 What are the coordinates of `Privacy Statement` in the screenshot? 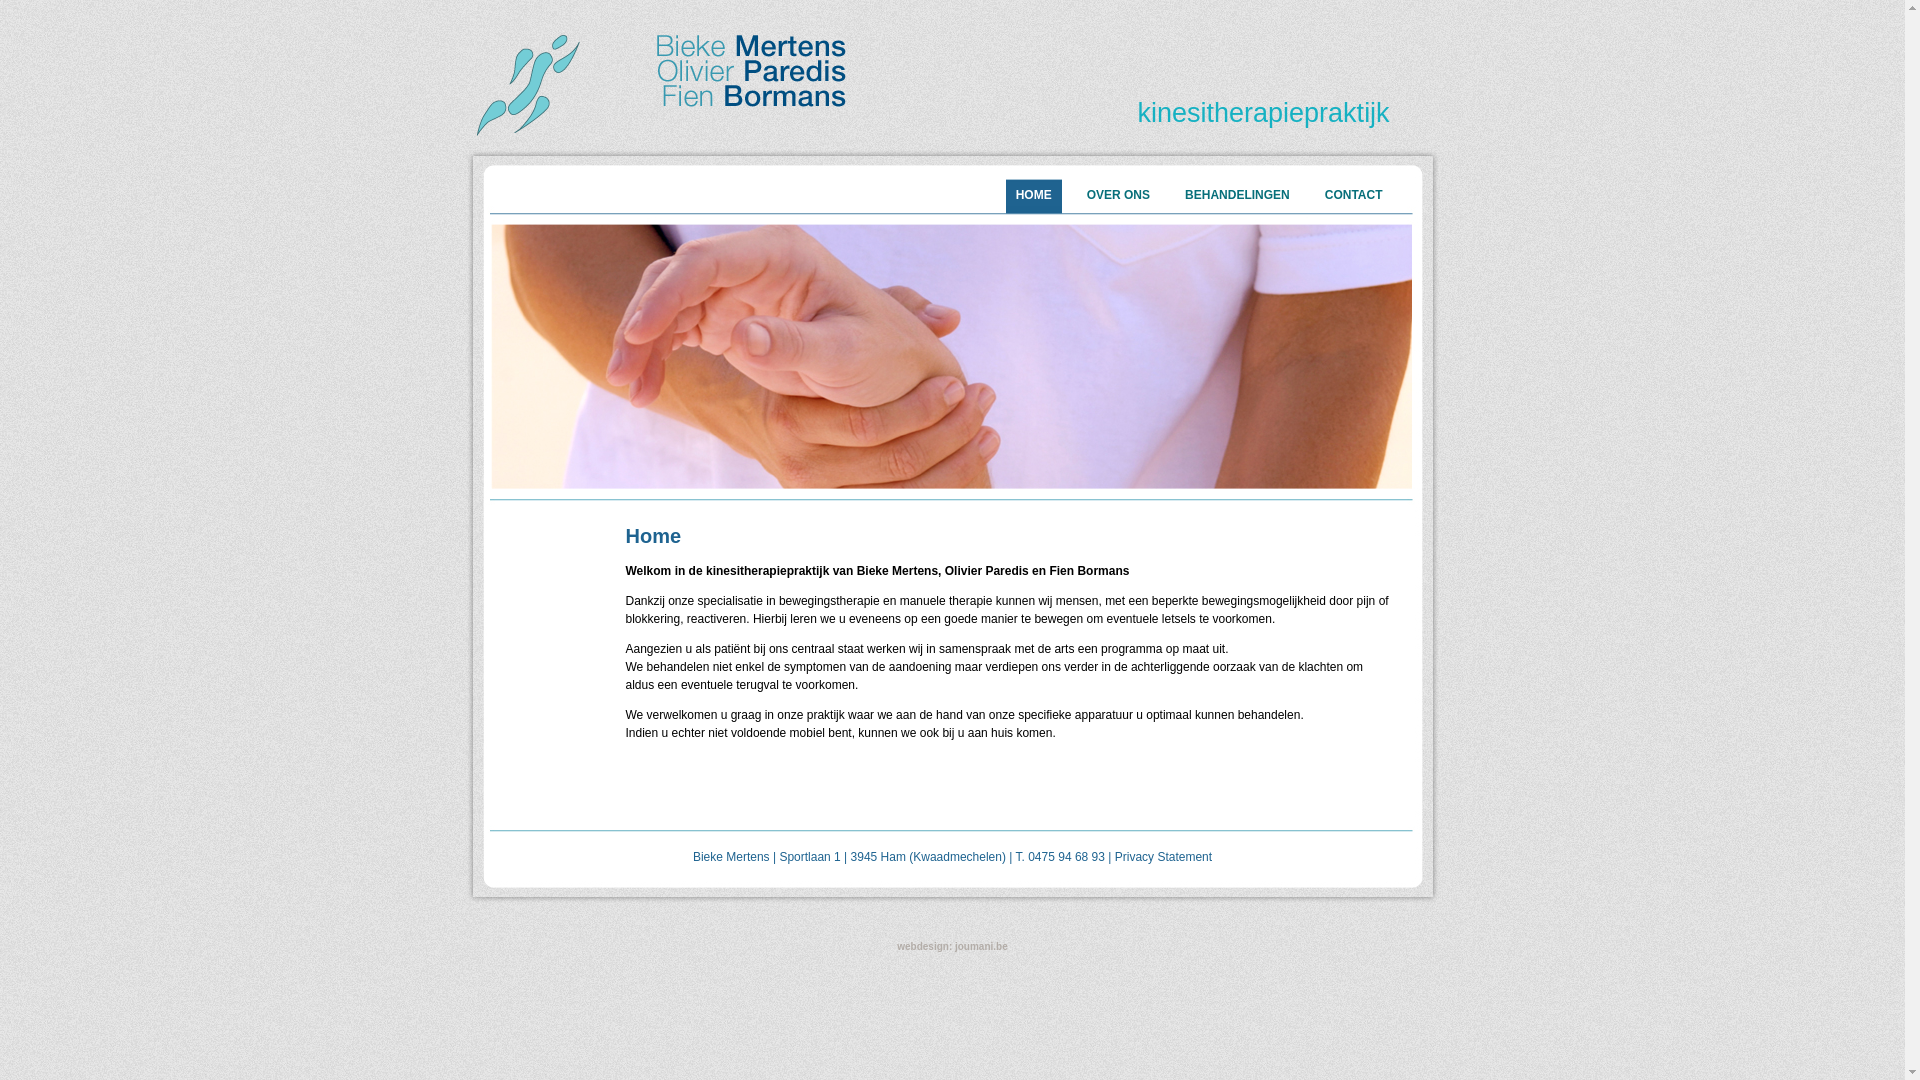 It's located at (1164, 857).